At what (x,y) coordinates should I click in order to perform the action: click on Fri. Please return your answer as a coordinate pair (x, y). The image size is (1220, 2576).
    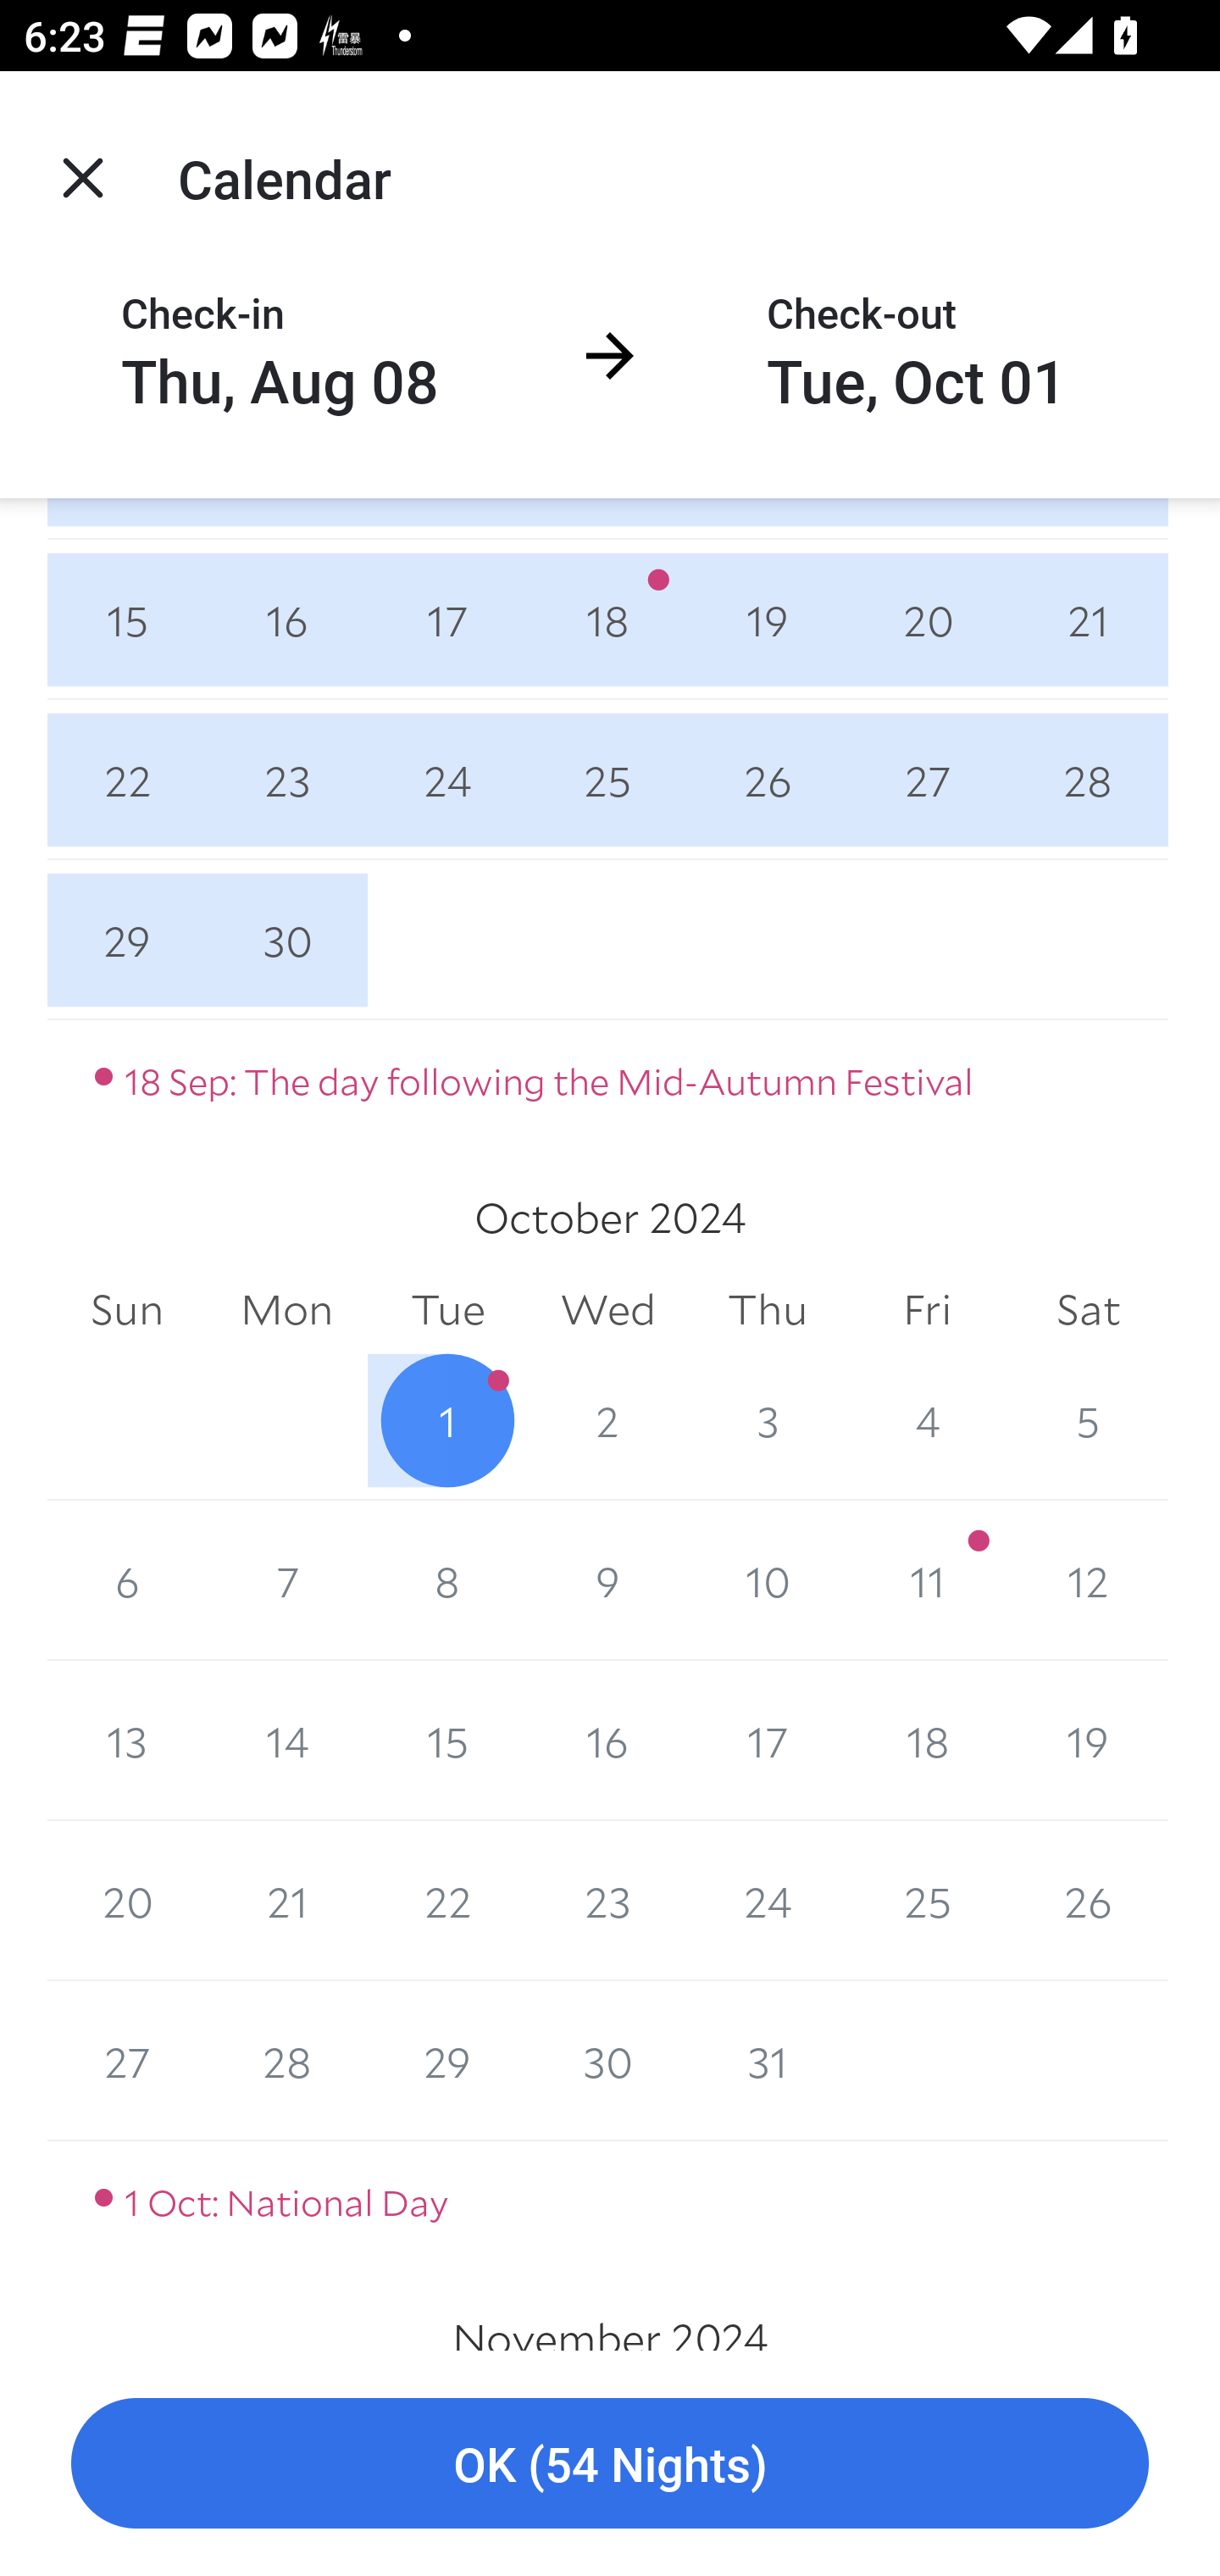
    Looking at the image, I should click on (927, 1309).